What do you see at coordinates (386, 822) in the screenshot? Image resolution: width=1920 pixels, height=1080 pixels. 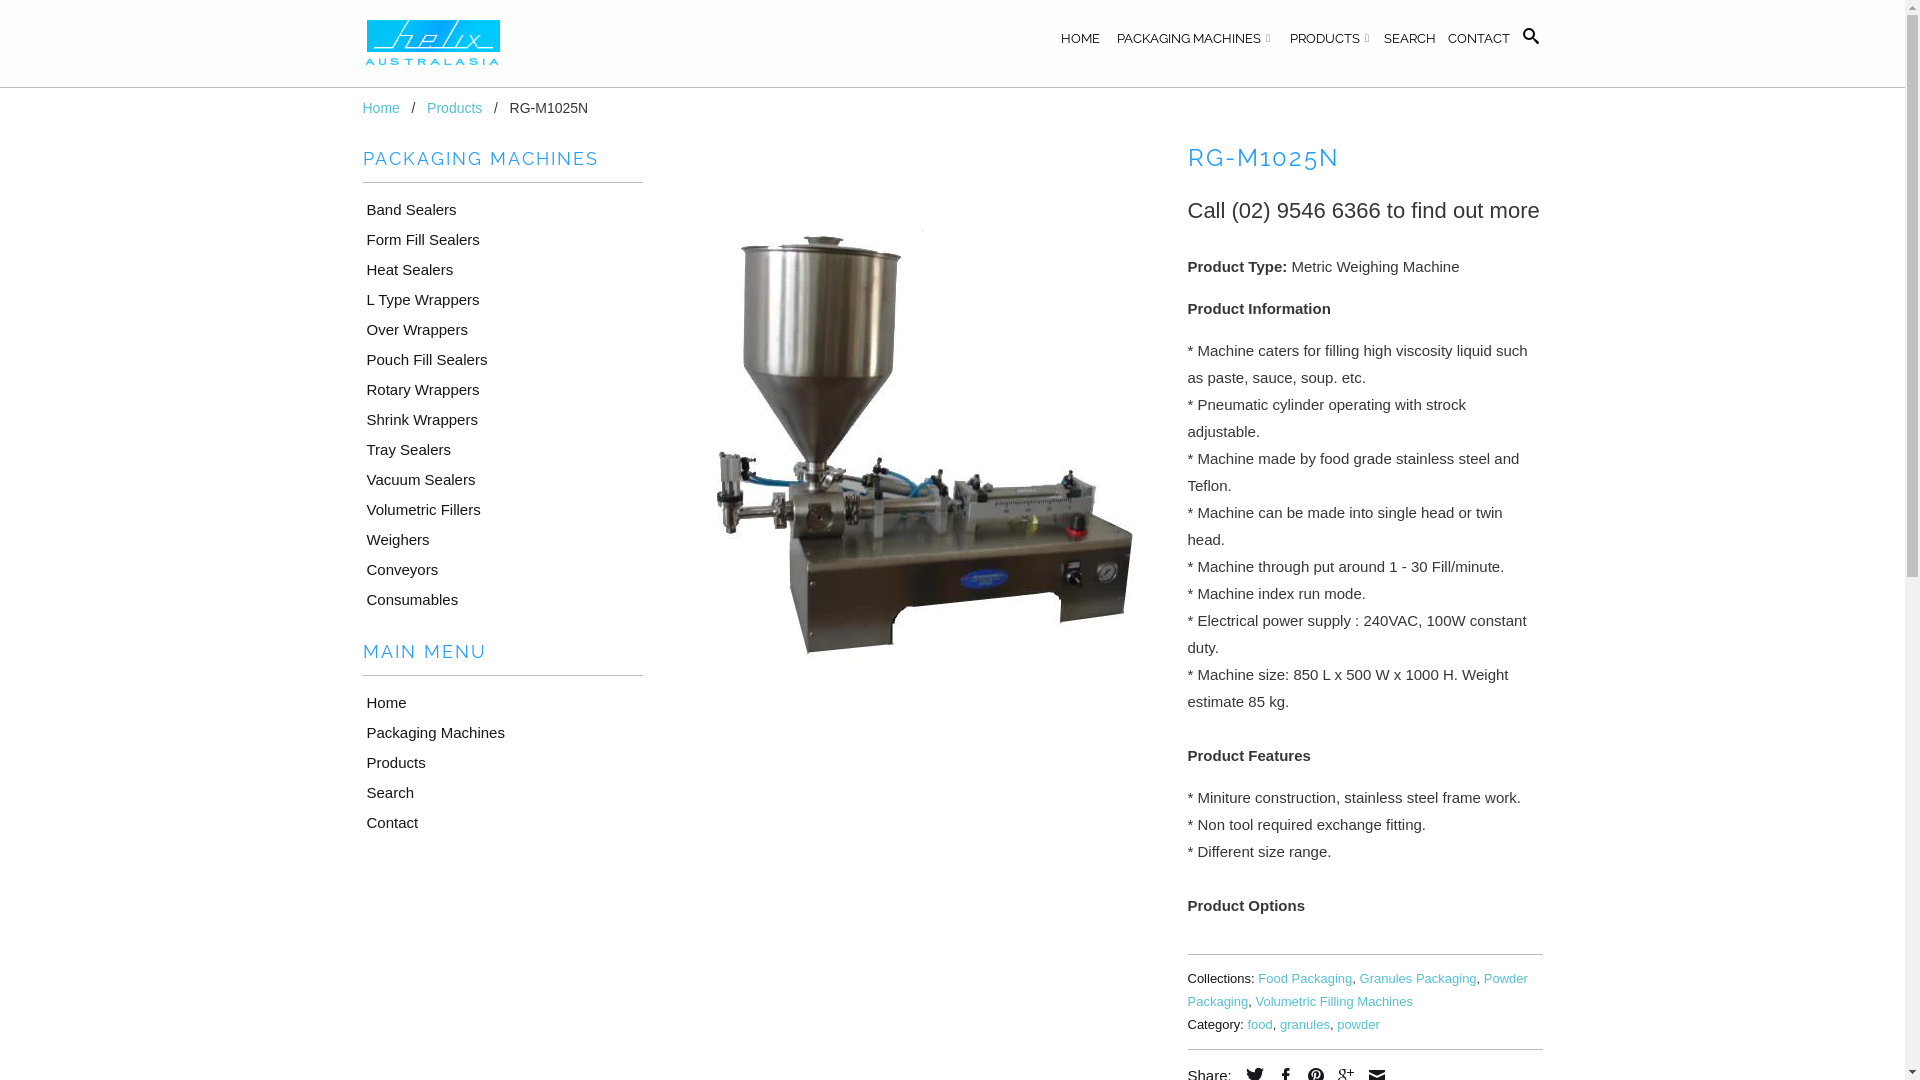 I see `Contact` at bounding box center [386, 822].